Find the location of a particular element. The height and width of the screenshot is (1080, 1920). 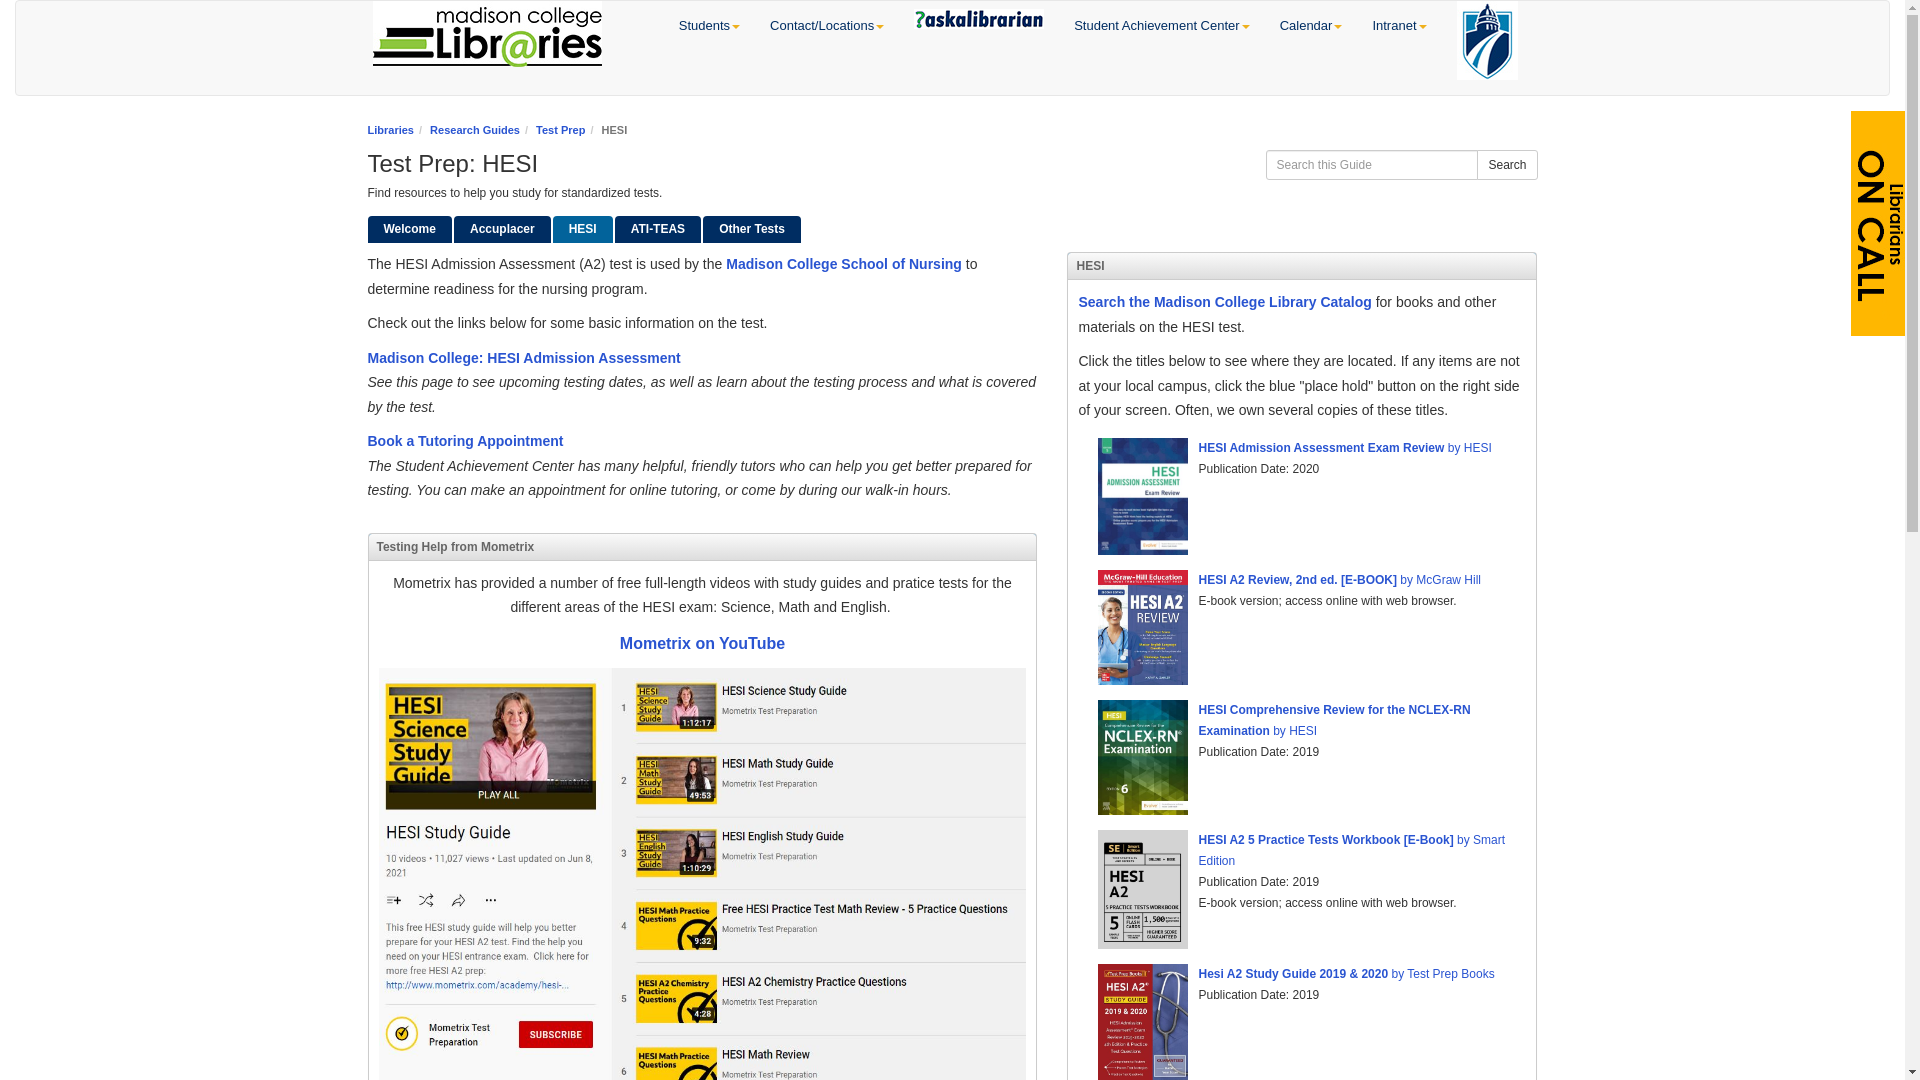

Intranet is located at coordinates (1399, 26).